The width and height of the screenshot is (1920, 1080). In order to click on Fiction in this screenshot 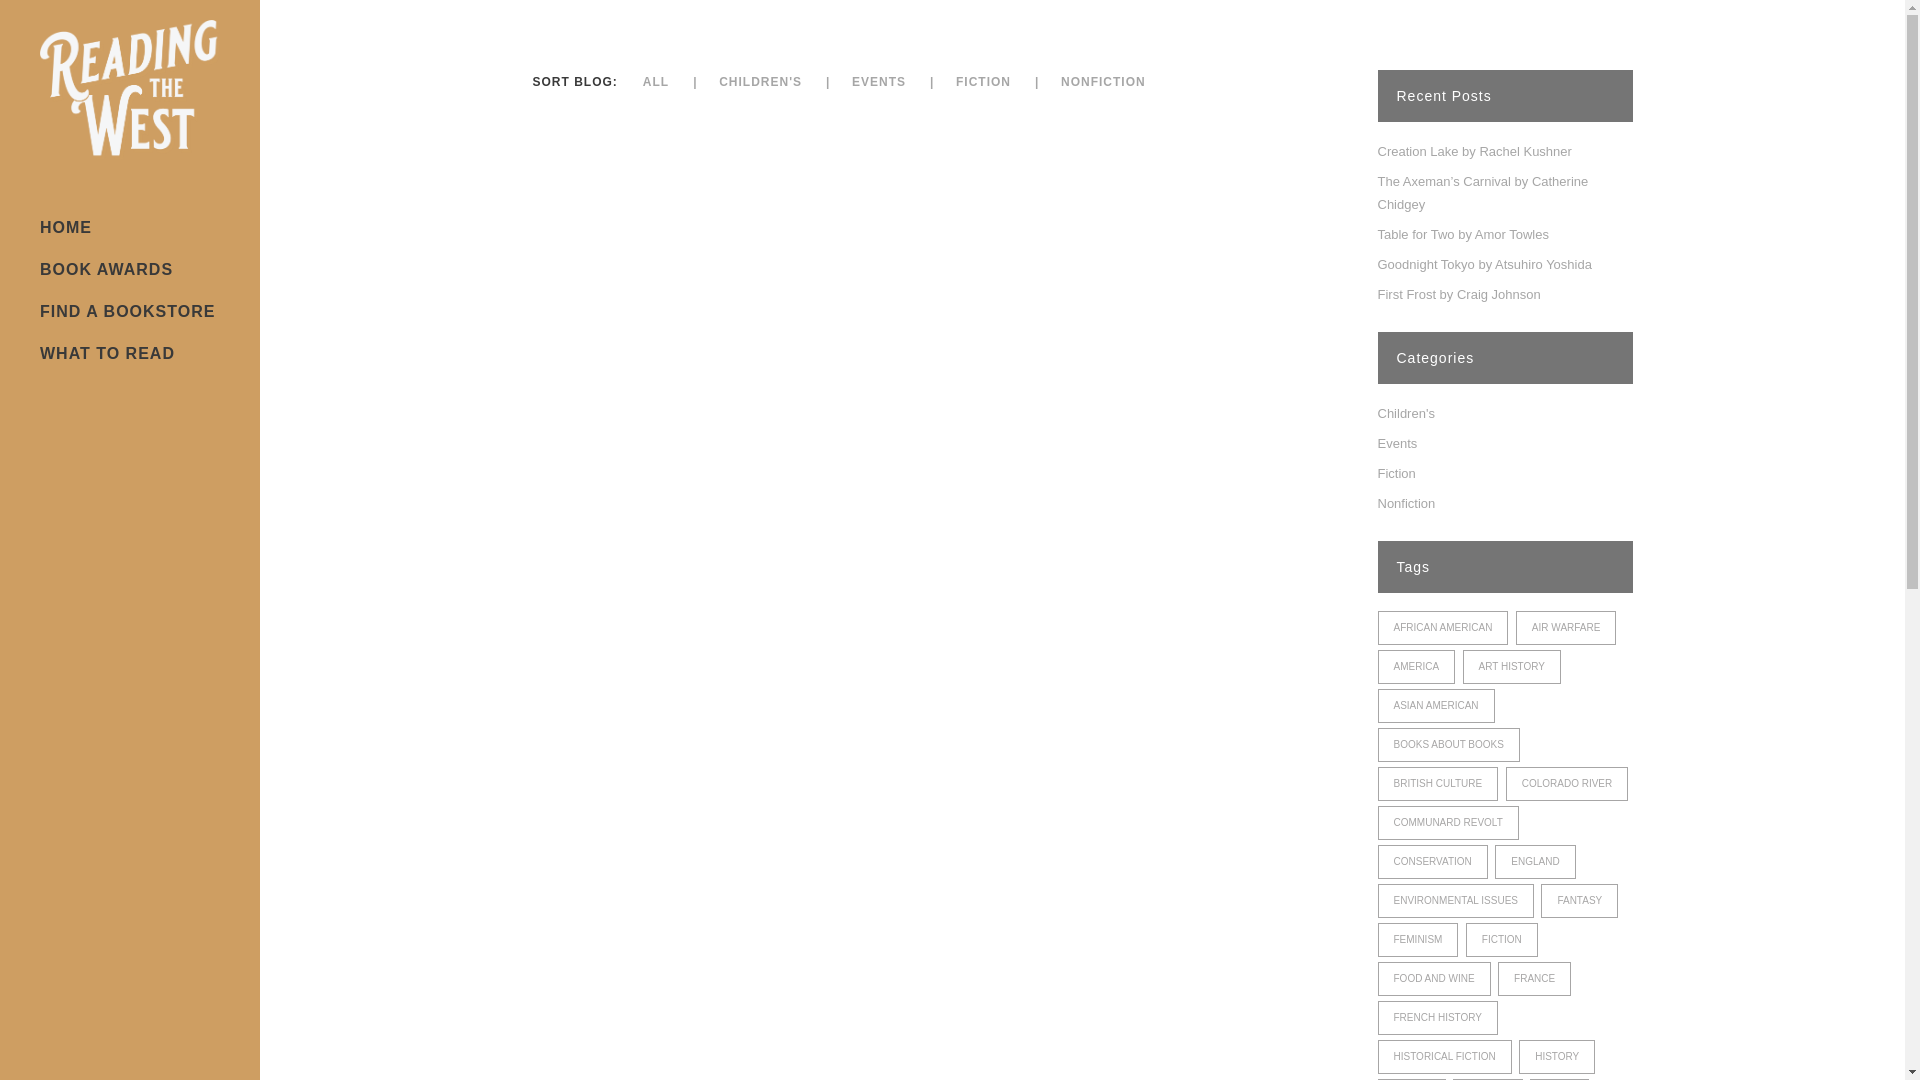, I will do `click(1397, 472)`.